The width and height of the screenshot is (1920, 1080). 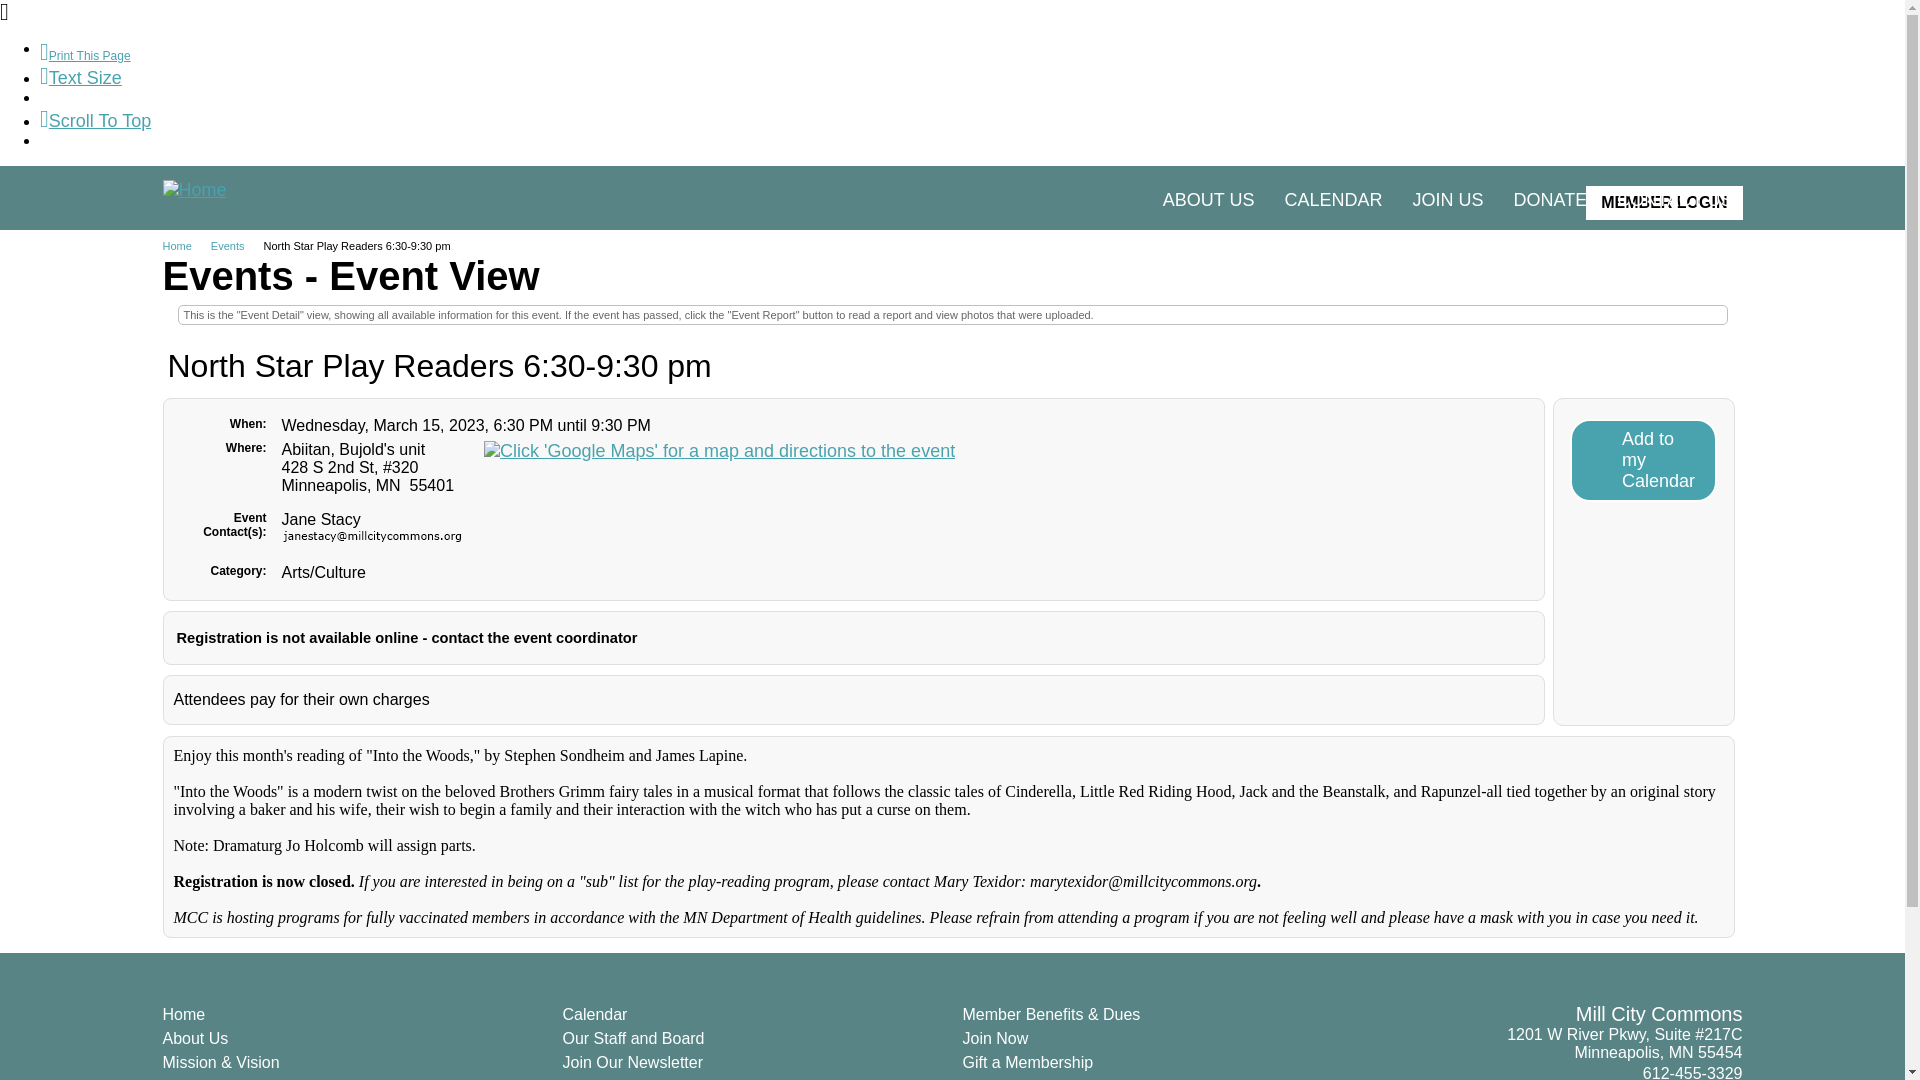 I want to click on Home, so click(x=183, y=1014).